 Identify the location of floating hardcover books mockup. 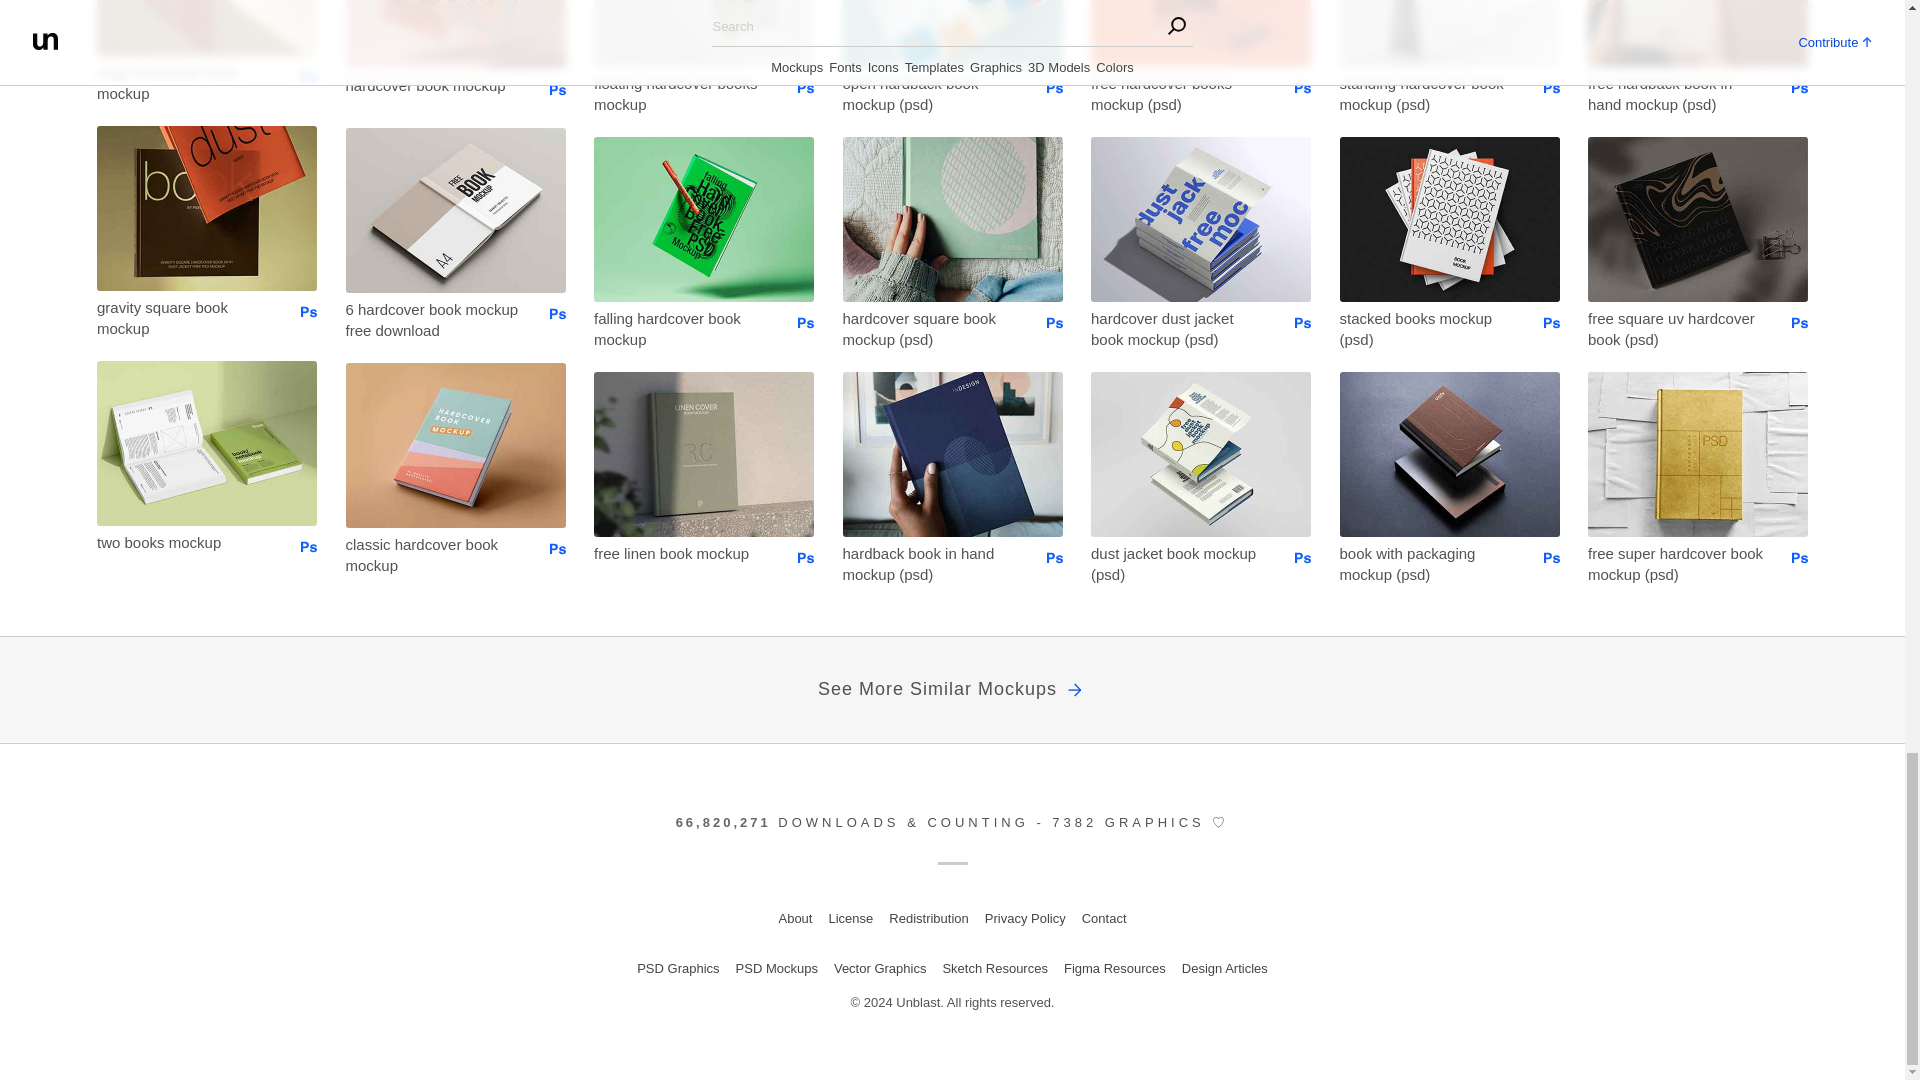
(681, 93).